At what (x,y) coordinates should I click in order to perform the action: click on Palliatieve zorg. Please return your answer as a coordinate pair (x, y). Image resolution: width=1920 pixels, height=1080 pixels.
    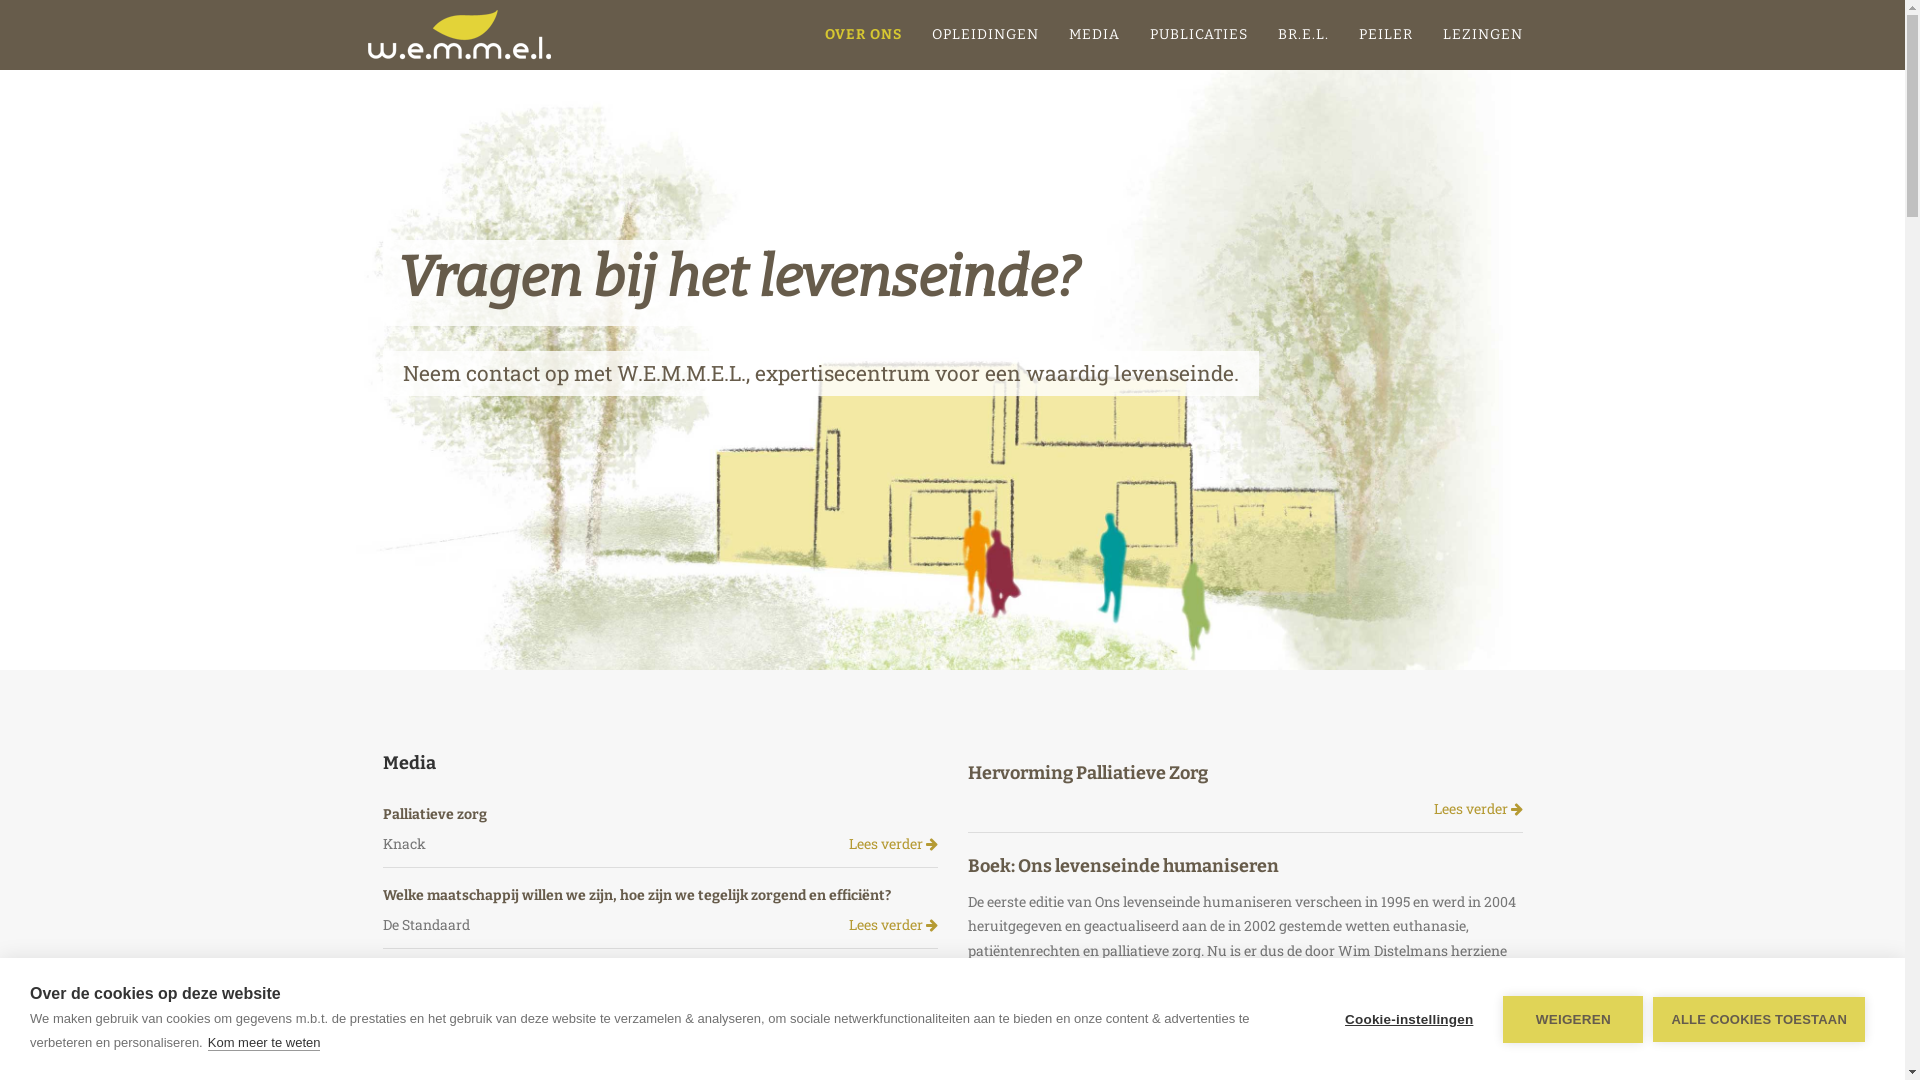
    Looking at the image, I should click on (434, 814).